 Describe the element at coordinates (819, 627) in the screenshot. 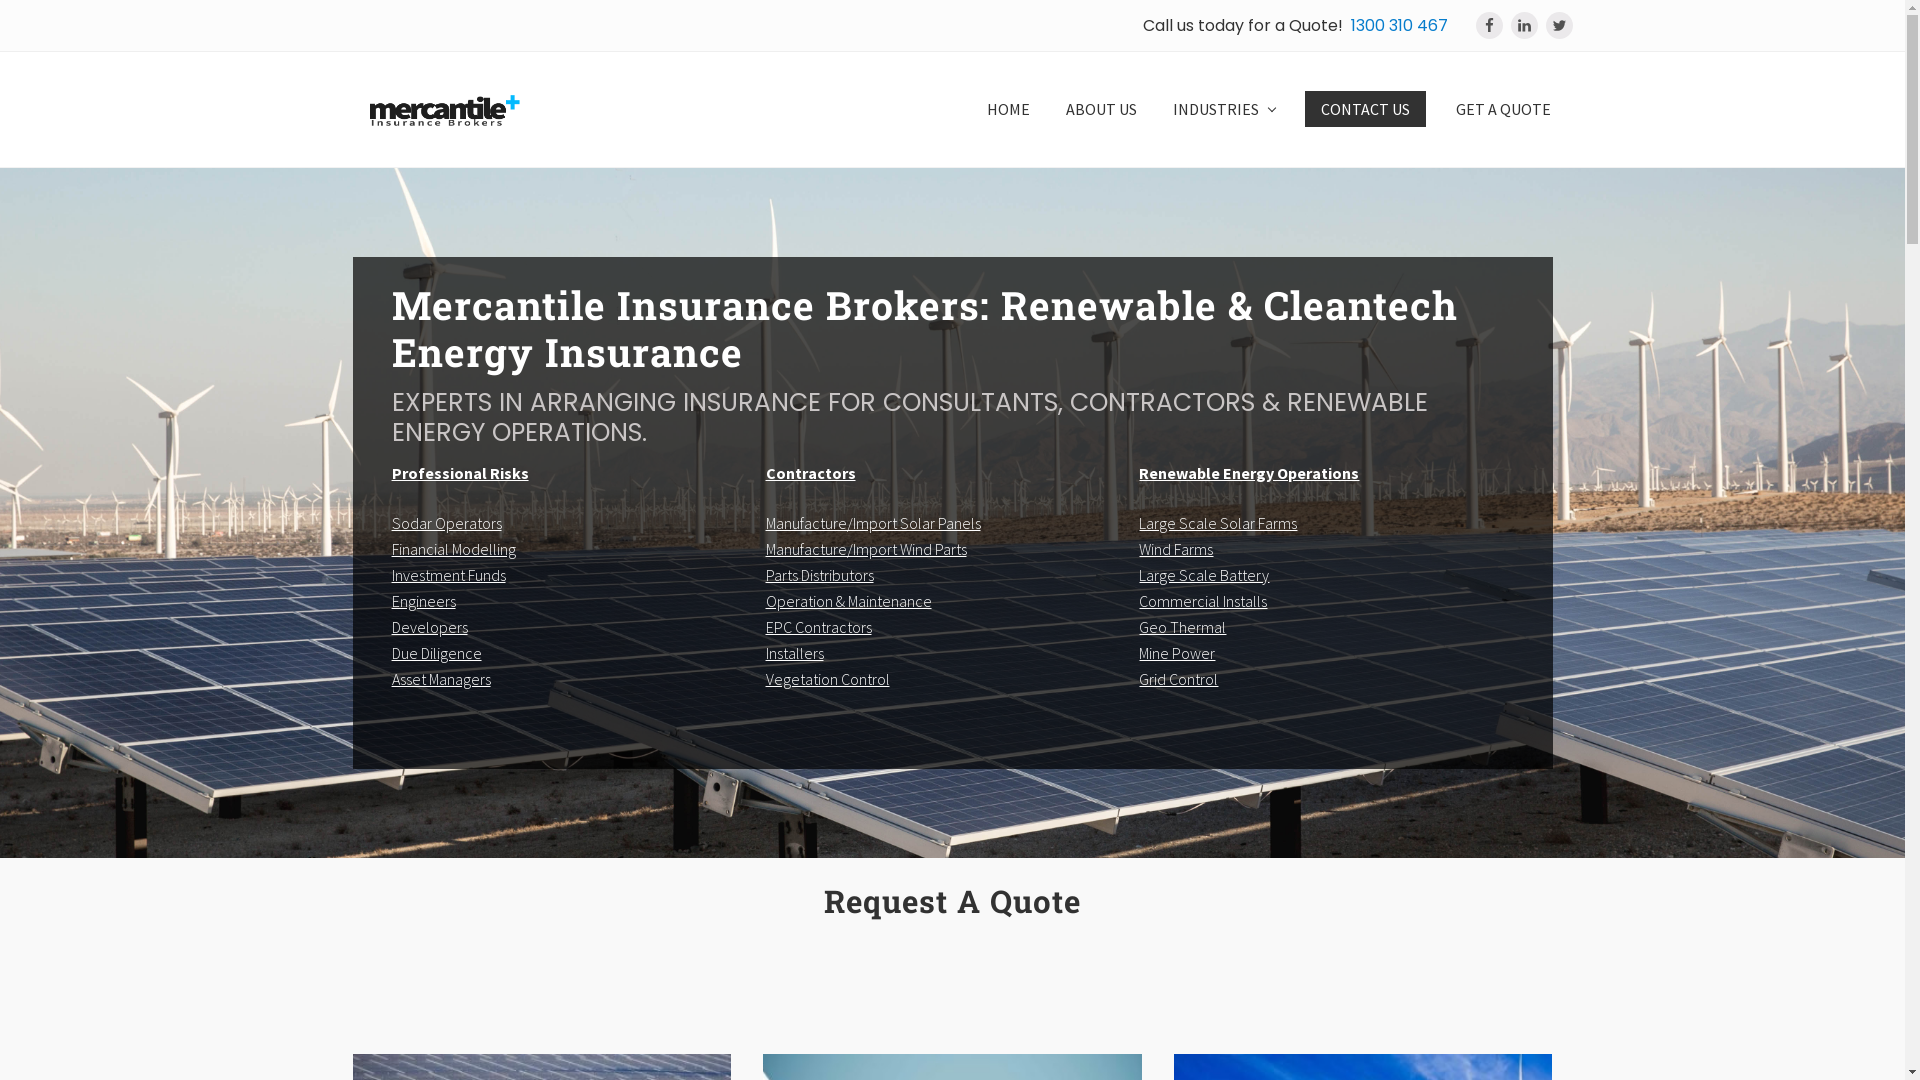

I see `EPC Contractors` at that location.